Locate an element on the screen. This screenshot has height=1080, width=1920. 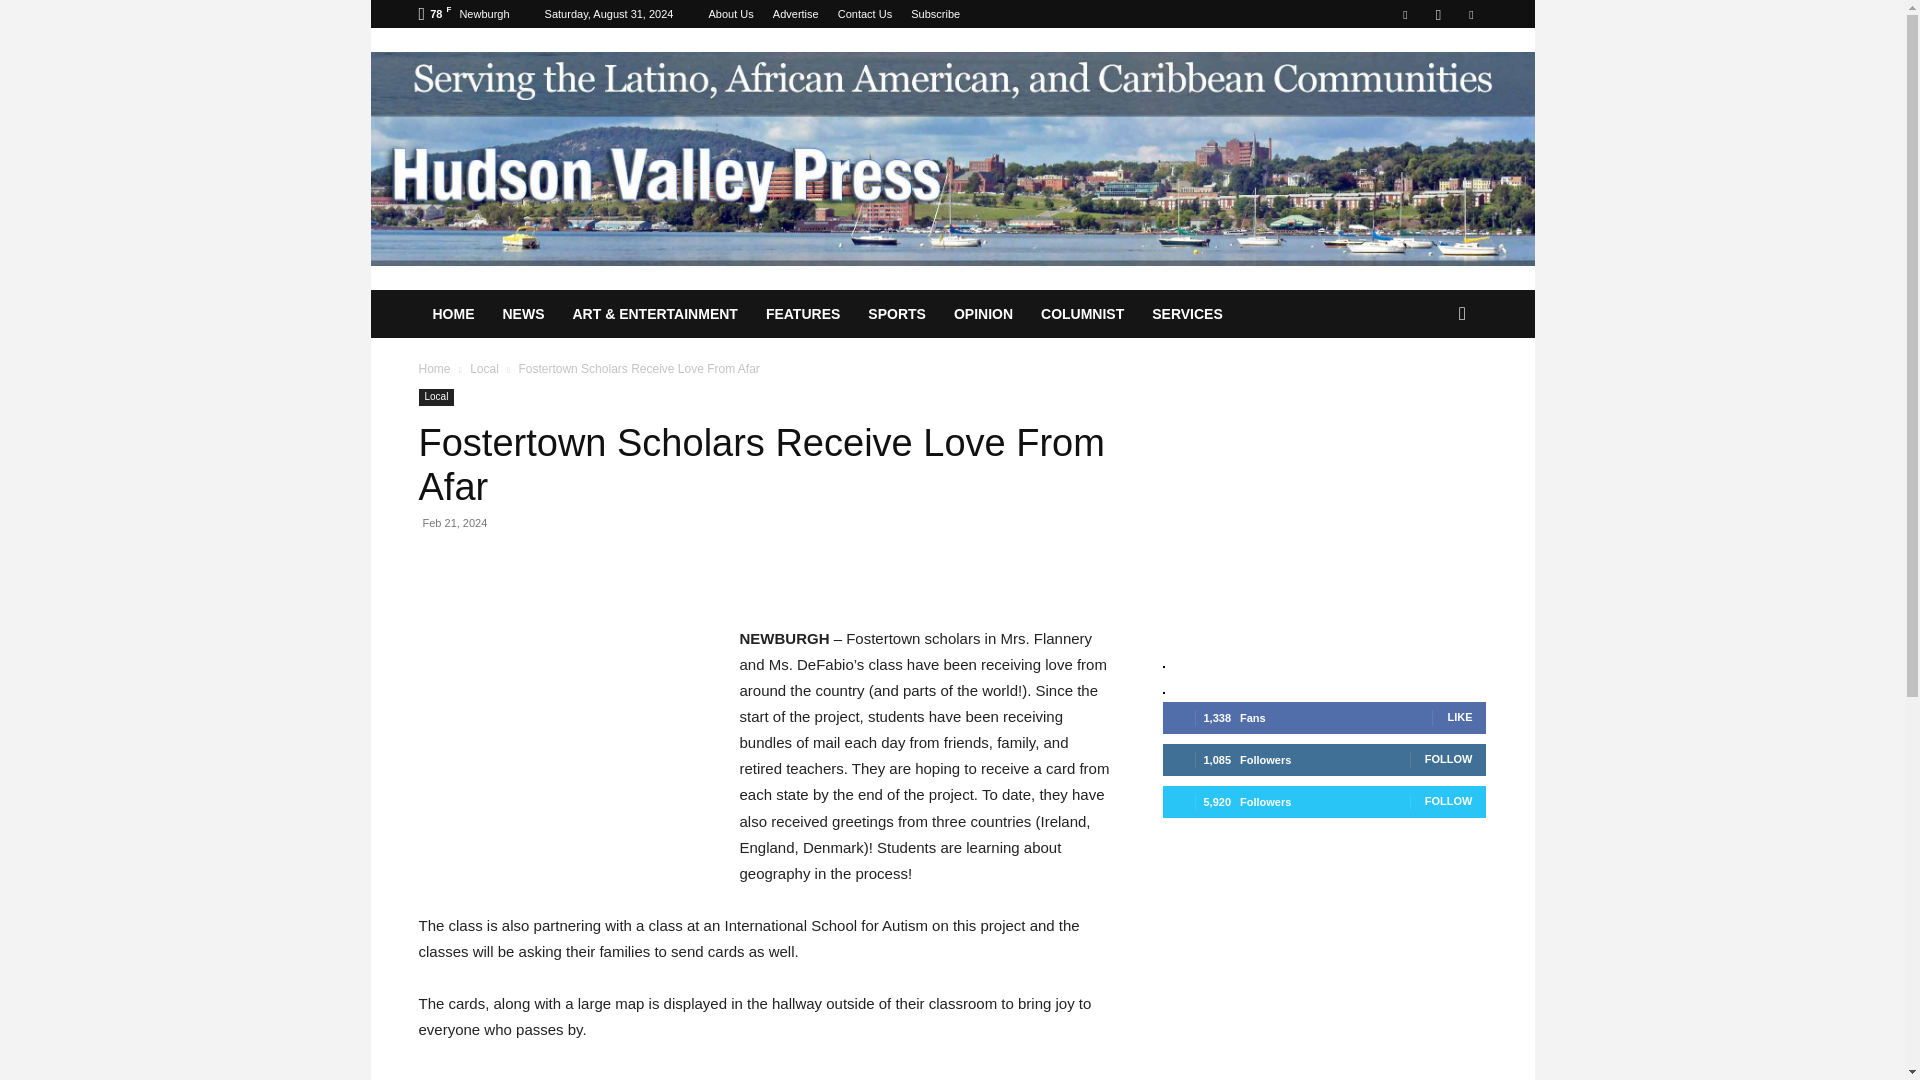
Facebook is located at coordinates (1405, 14).